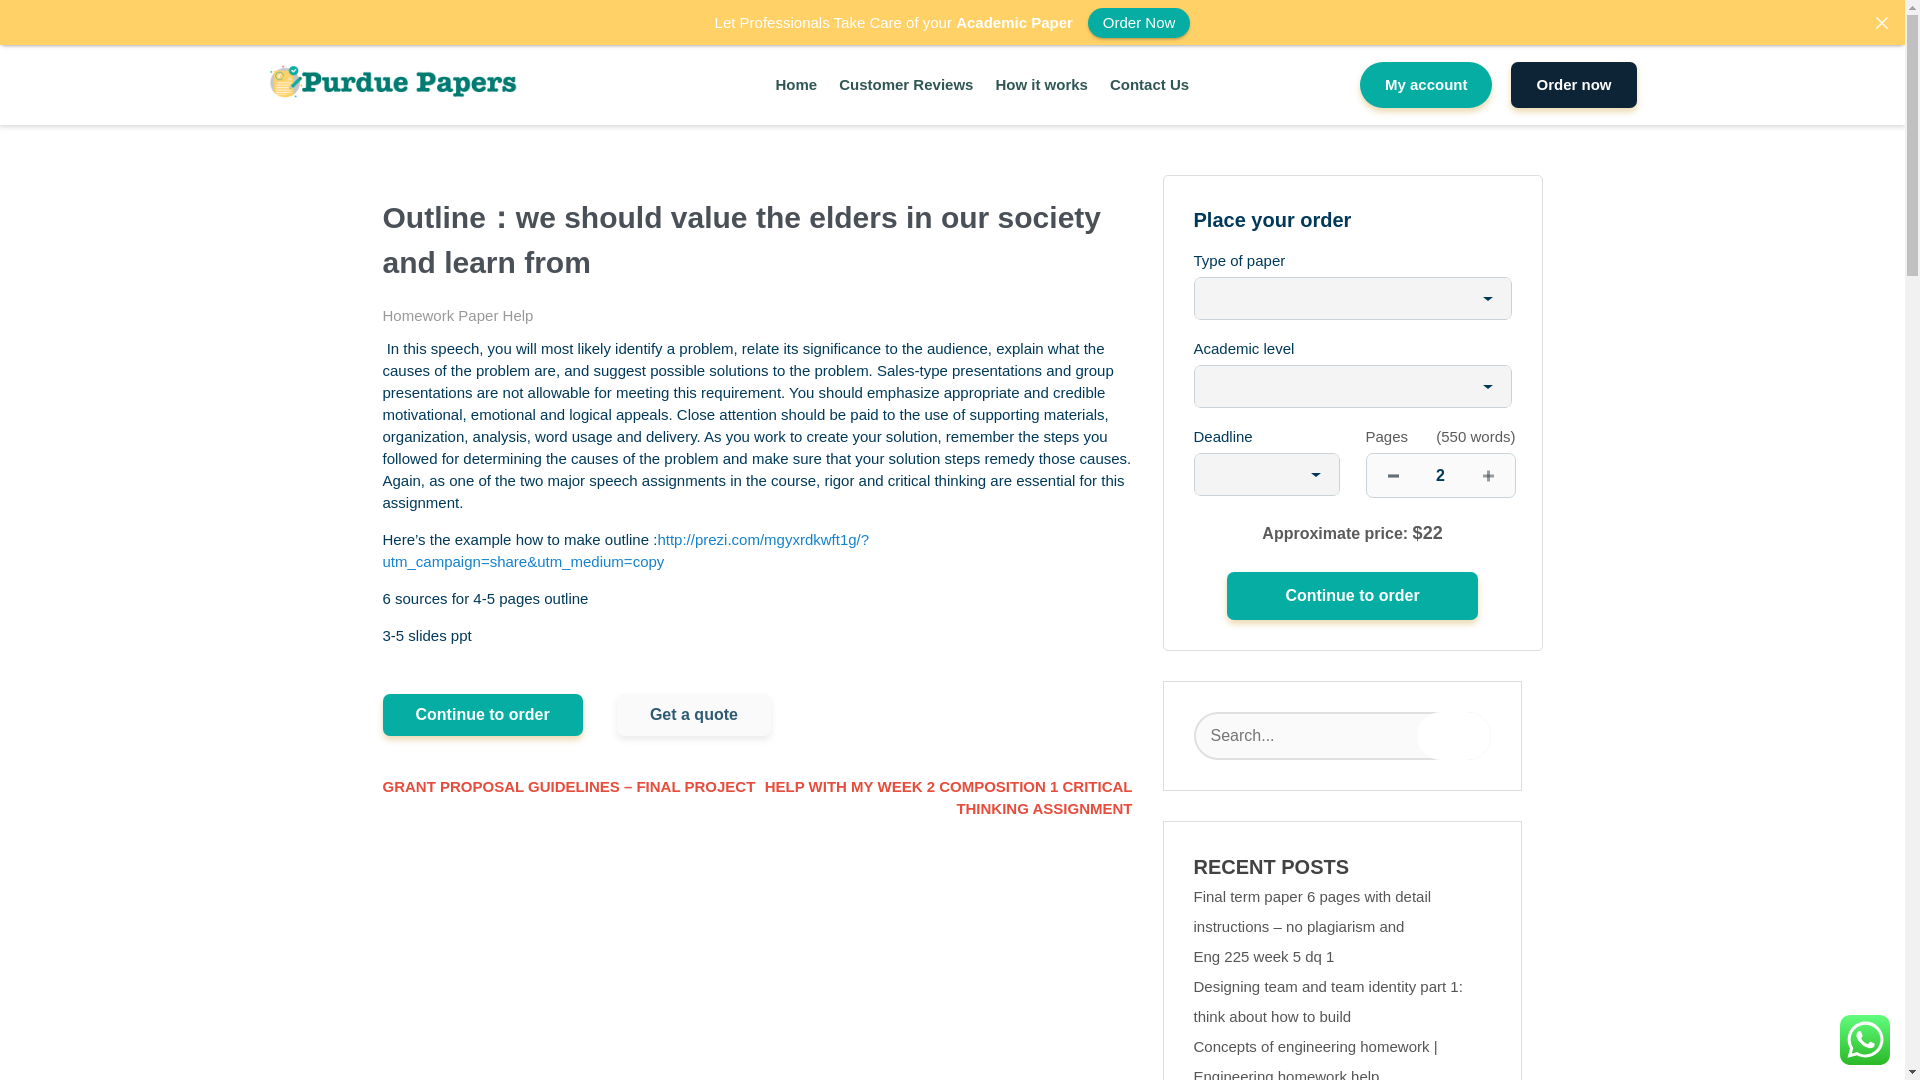  Describe the element at coordinates (694, 714) in the screenshot. I see `Get a quote` at that location.